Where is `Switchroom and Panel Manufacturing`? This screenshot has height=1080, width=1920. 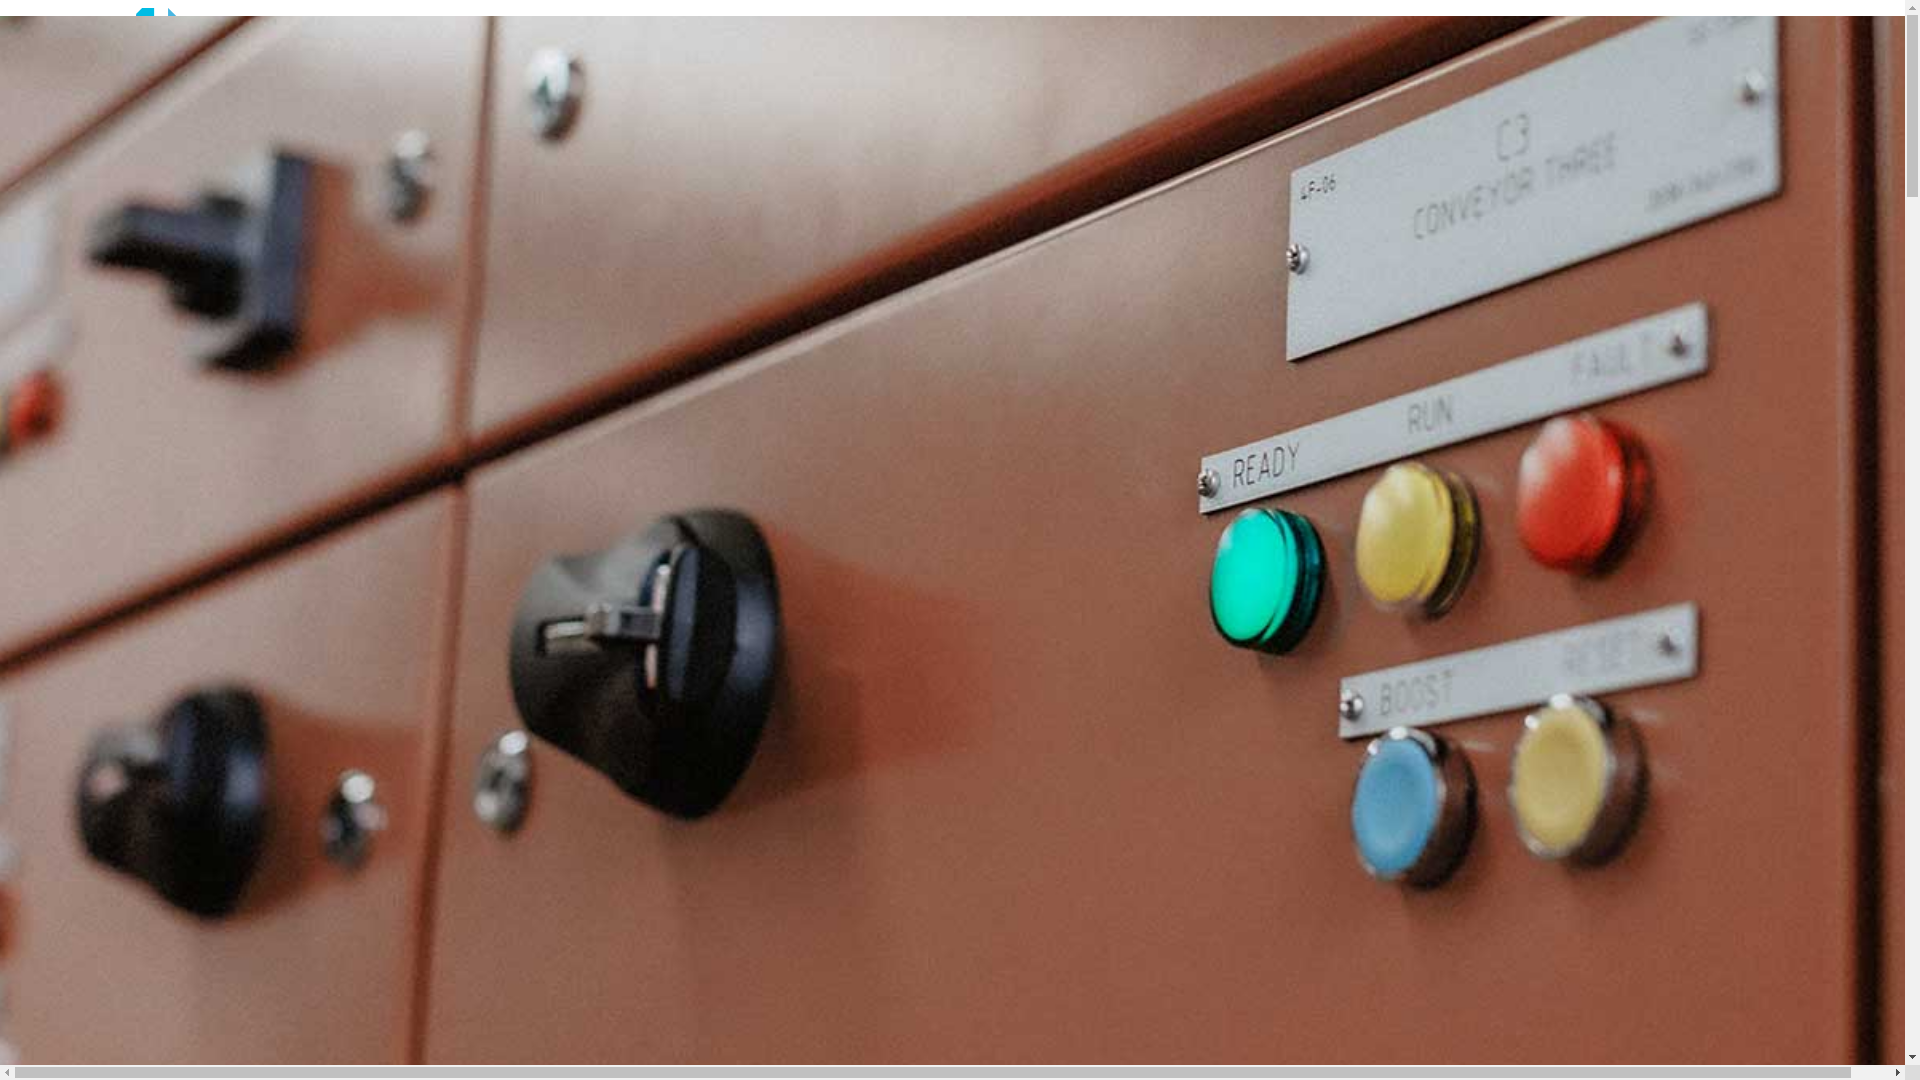
Switchroom and Panel Manufacturing is located at coordinates (210, 258).